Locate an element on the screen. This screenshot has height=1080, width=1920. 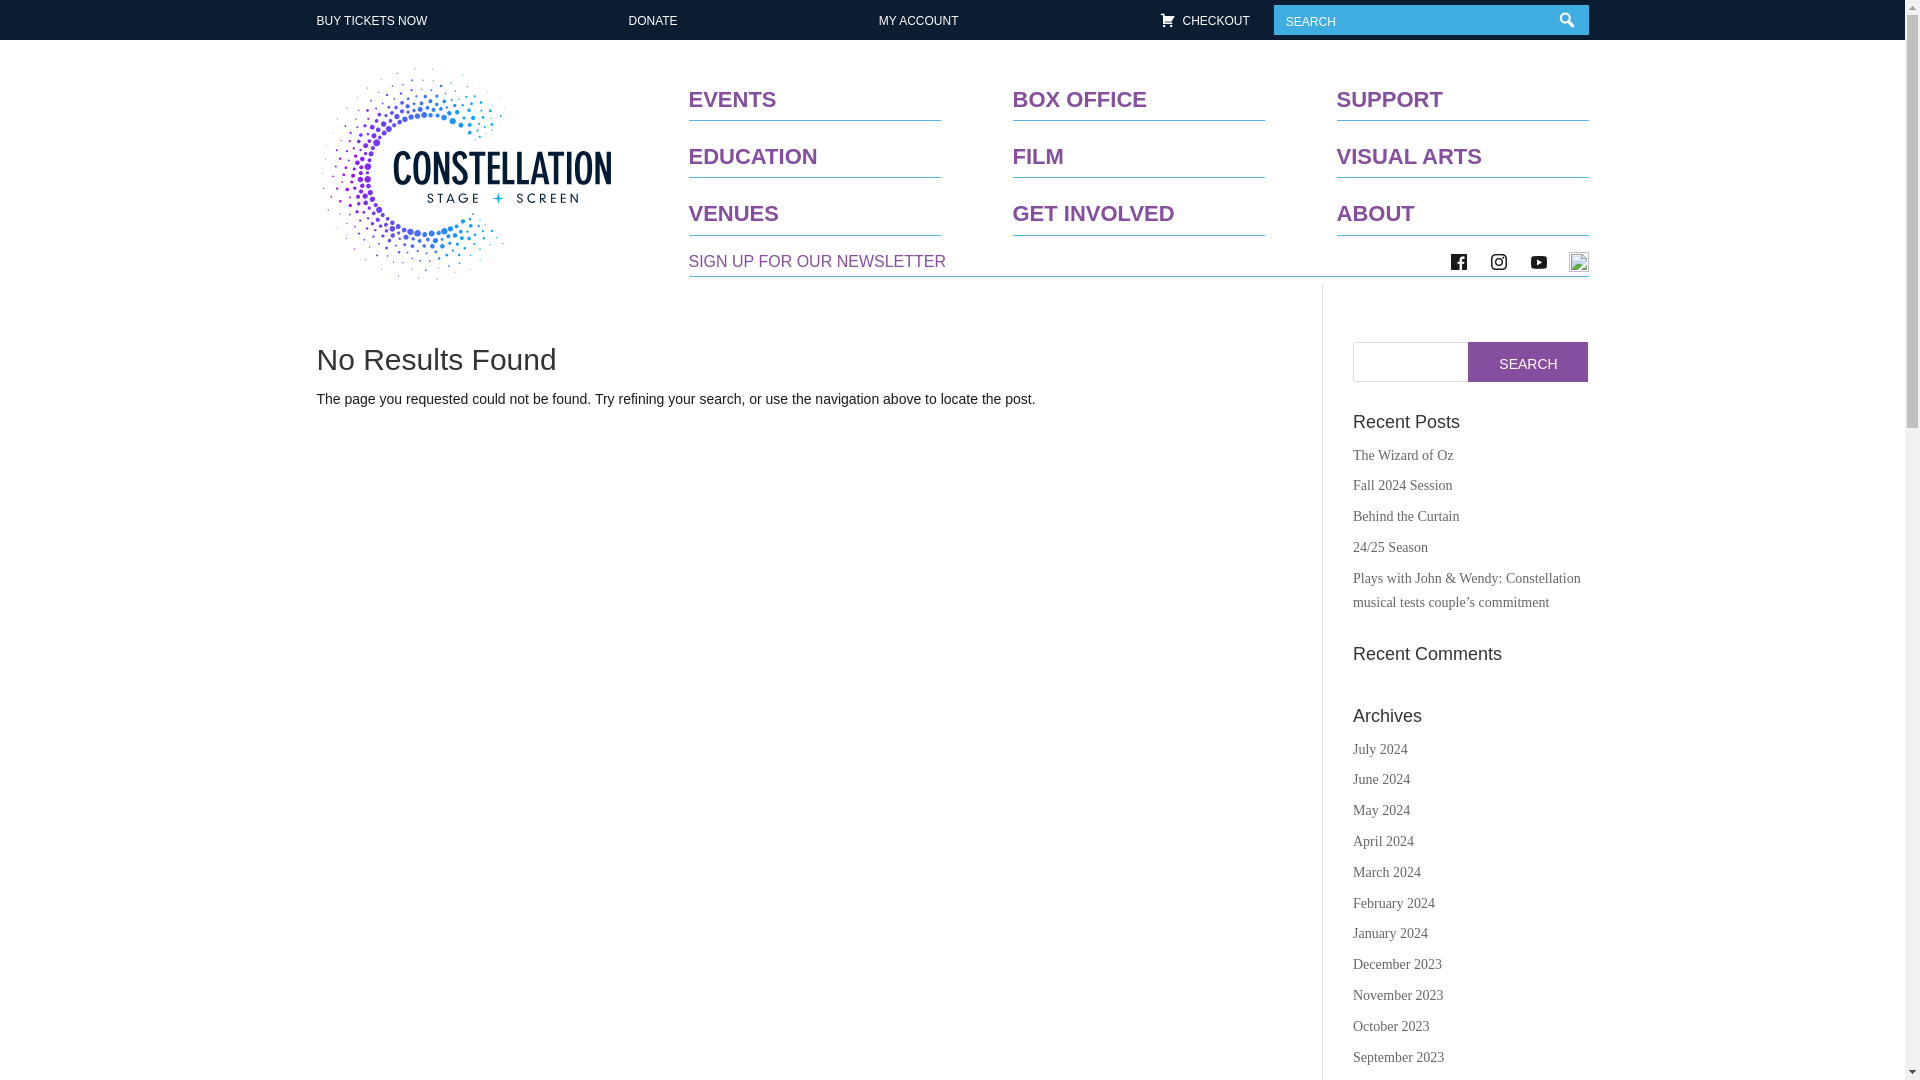
VISUAL ARTS is located at coordinates (1408, 148).